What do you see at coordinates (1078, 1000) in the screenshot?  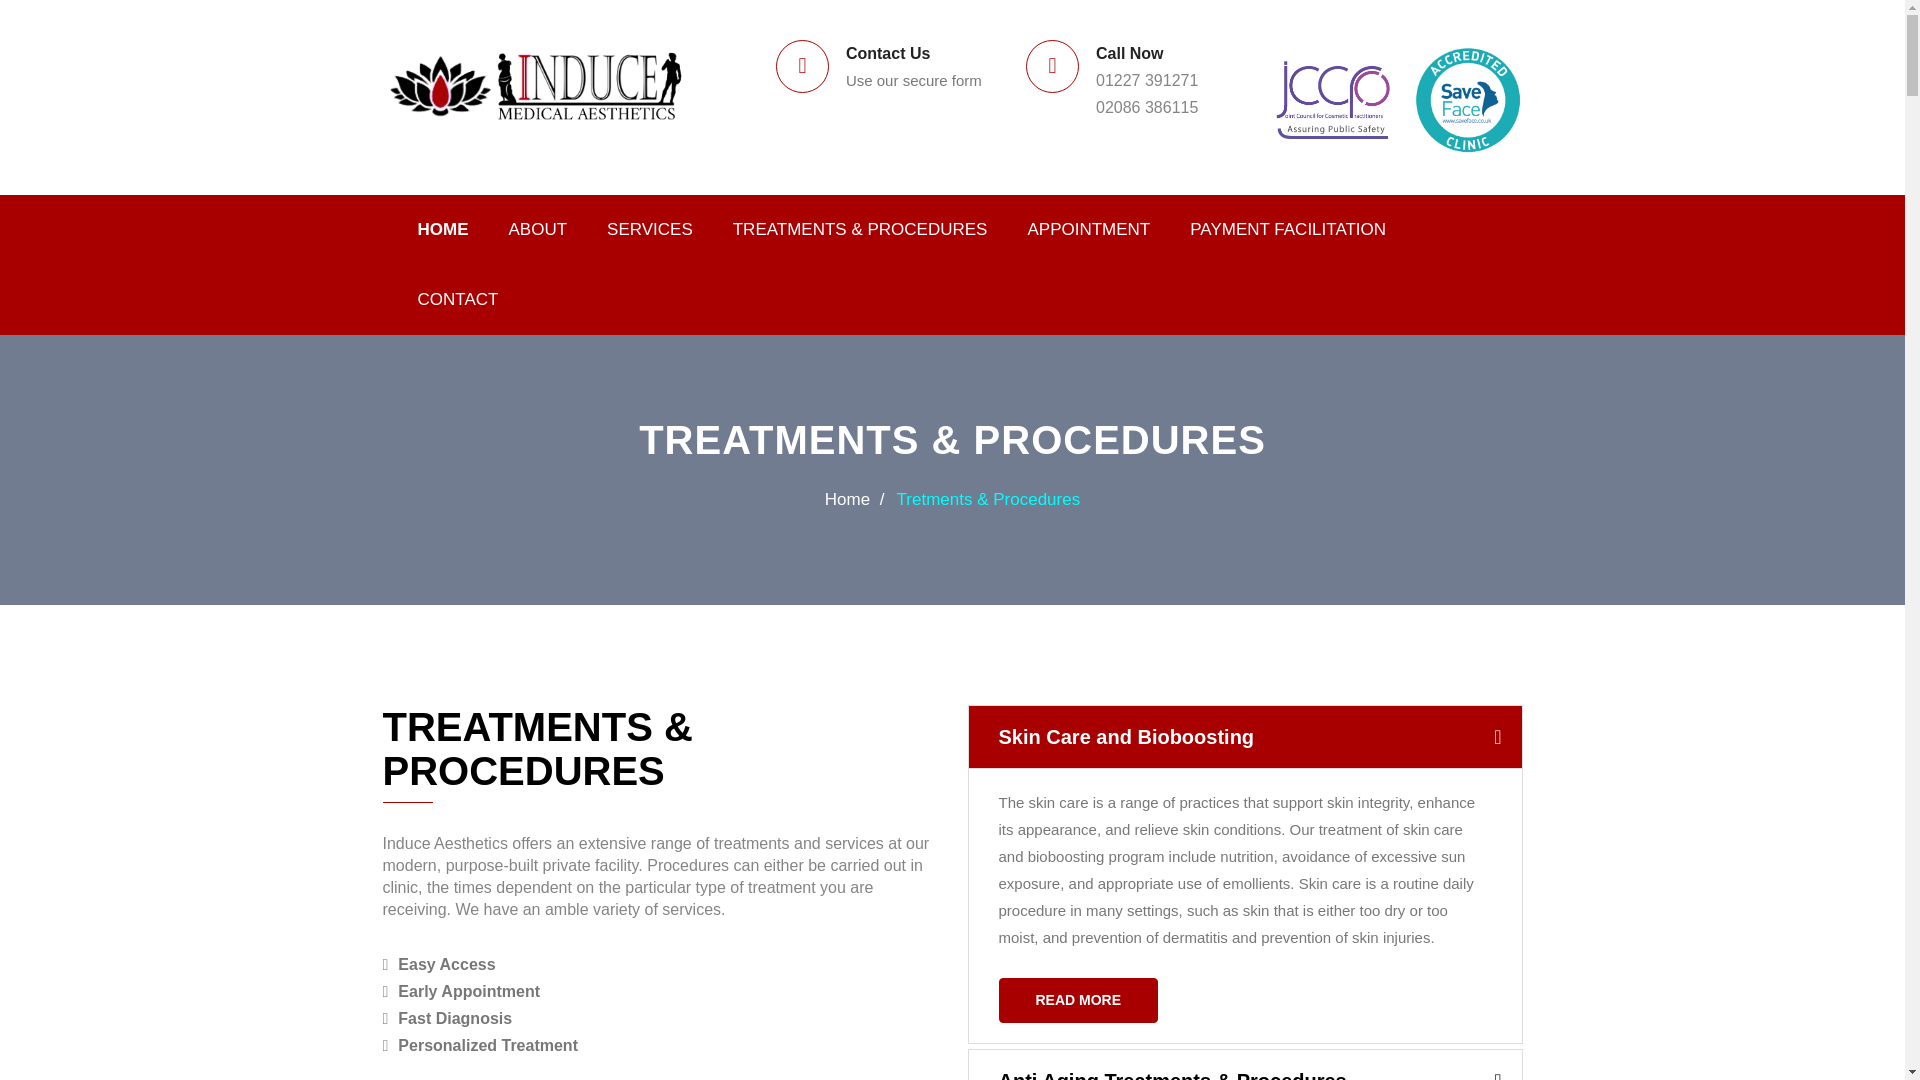 I see `READ MORE` at bounding box center [1078, 1000].